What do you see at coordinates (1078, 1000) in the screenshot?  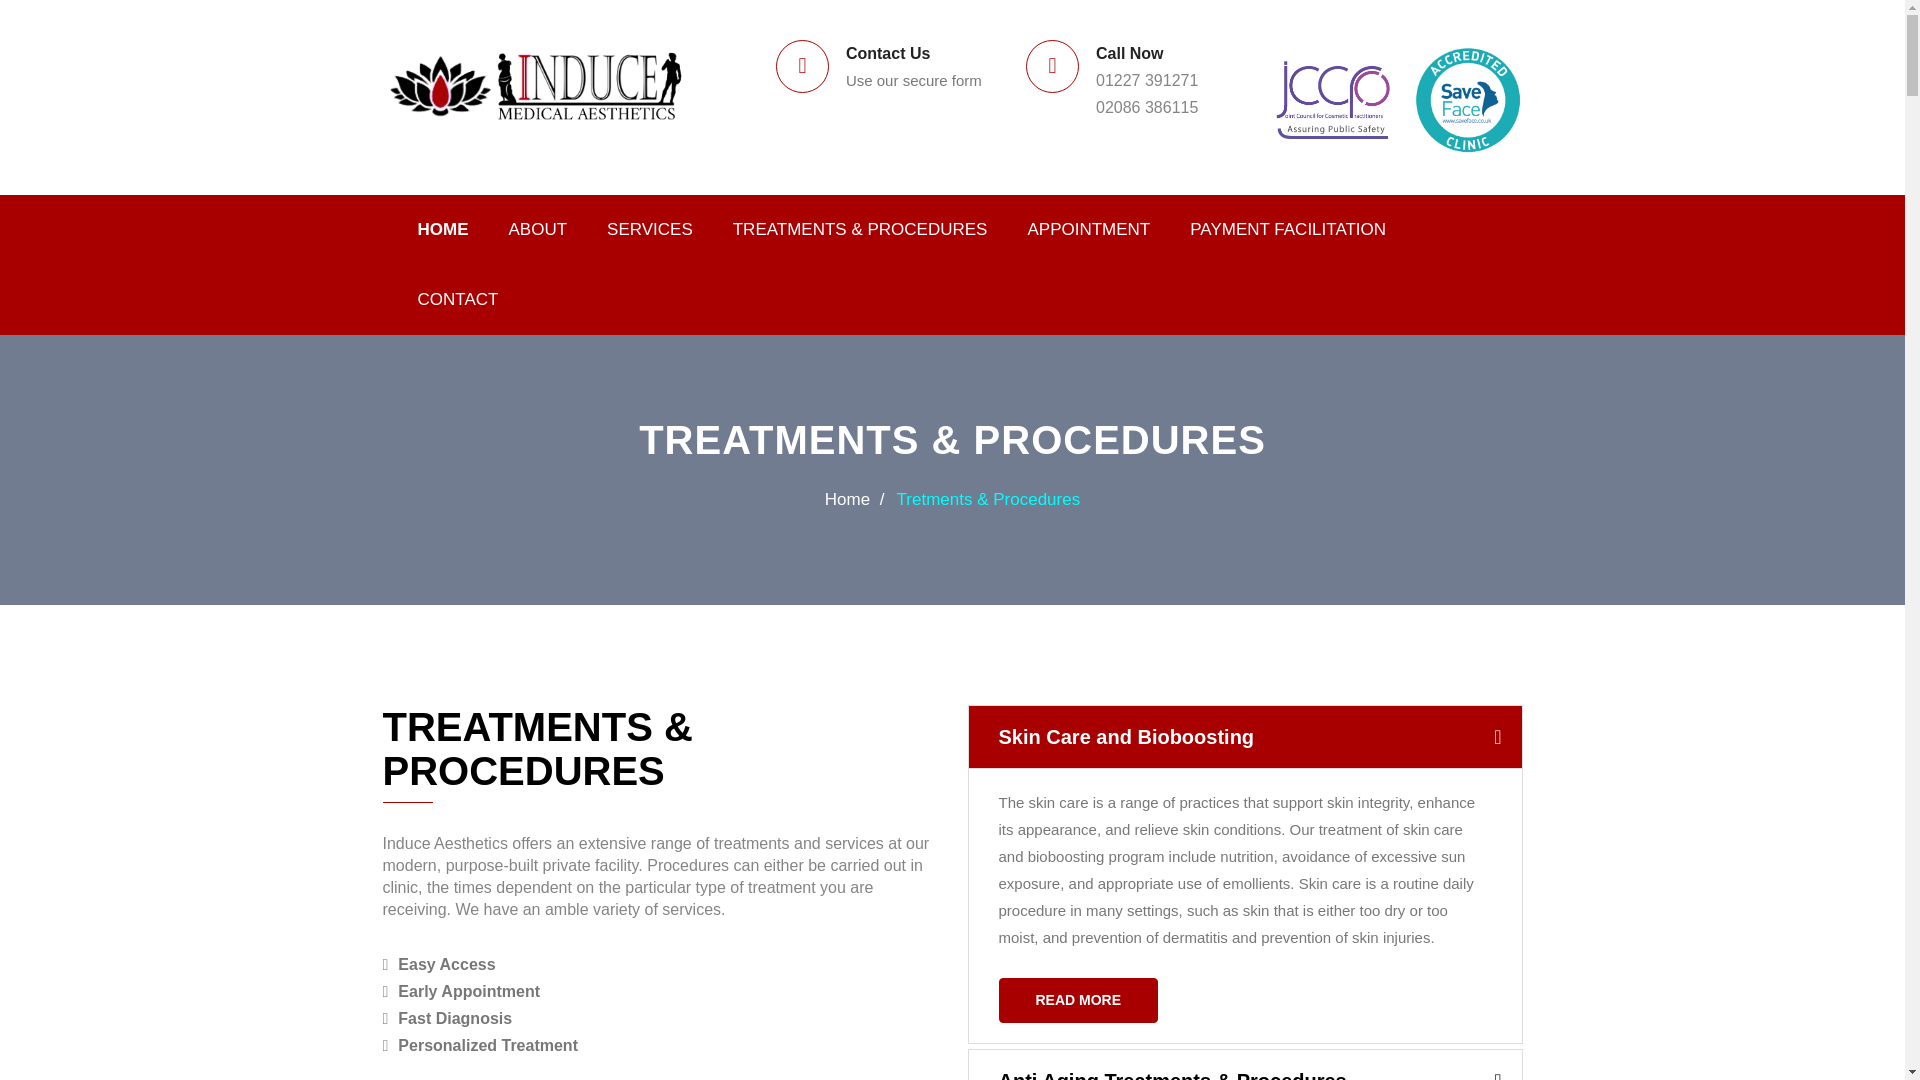 I see `READ MORE` at bounding box center [1078, 1000].